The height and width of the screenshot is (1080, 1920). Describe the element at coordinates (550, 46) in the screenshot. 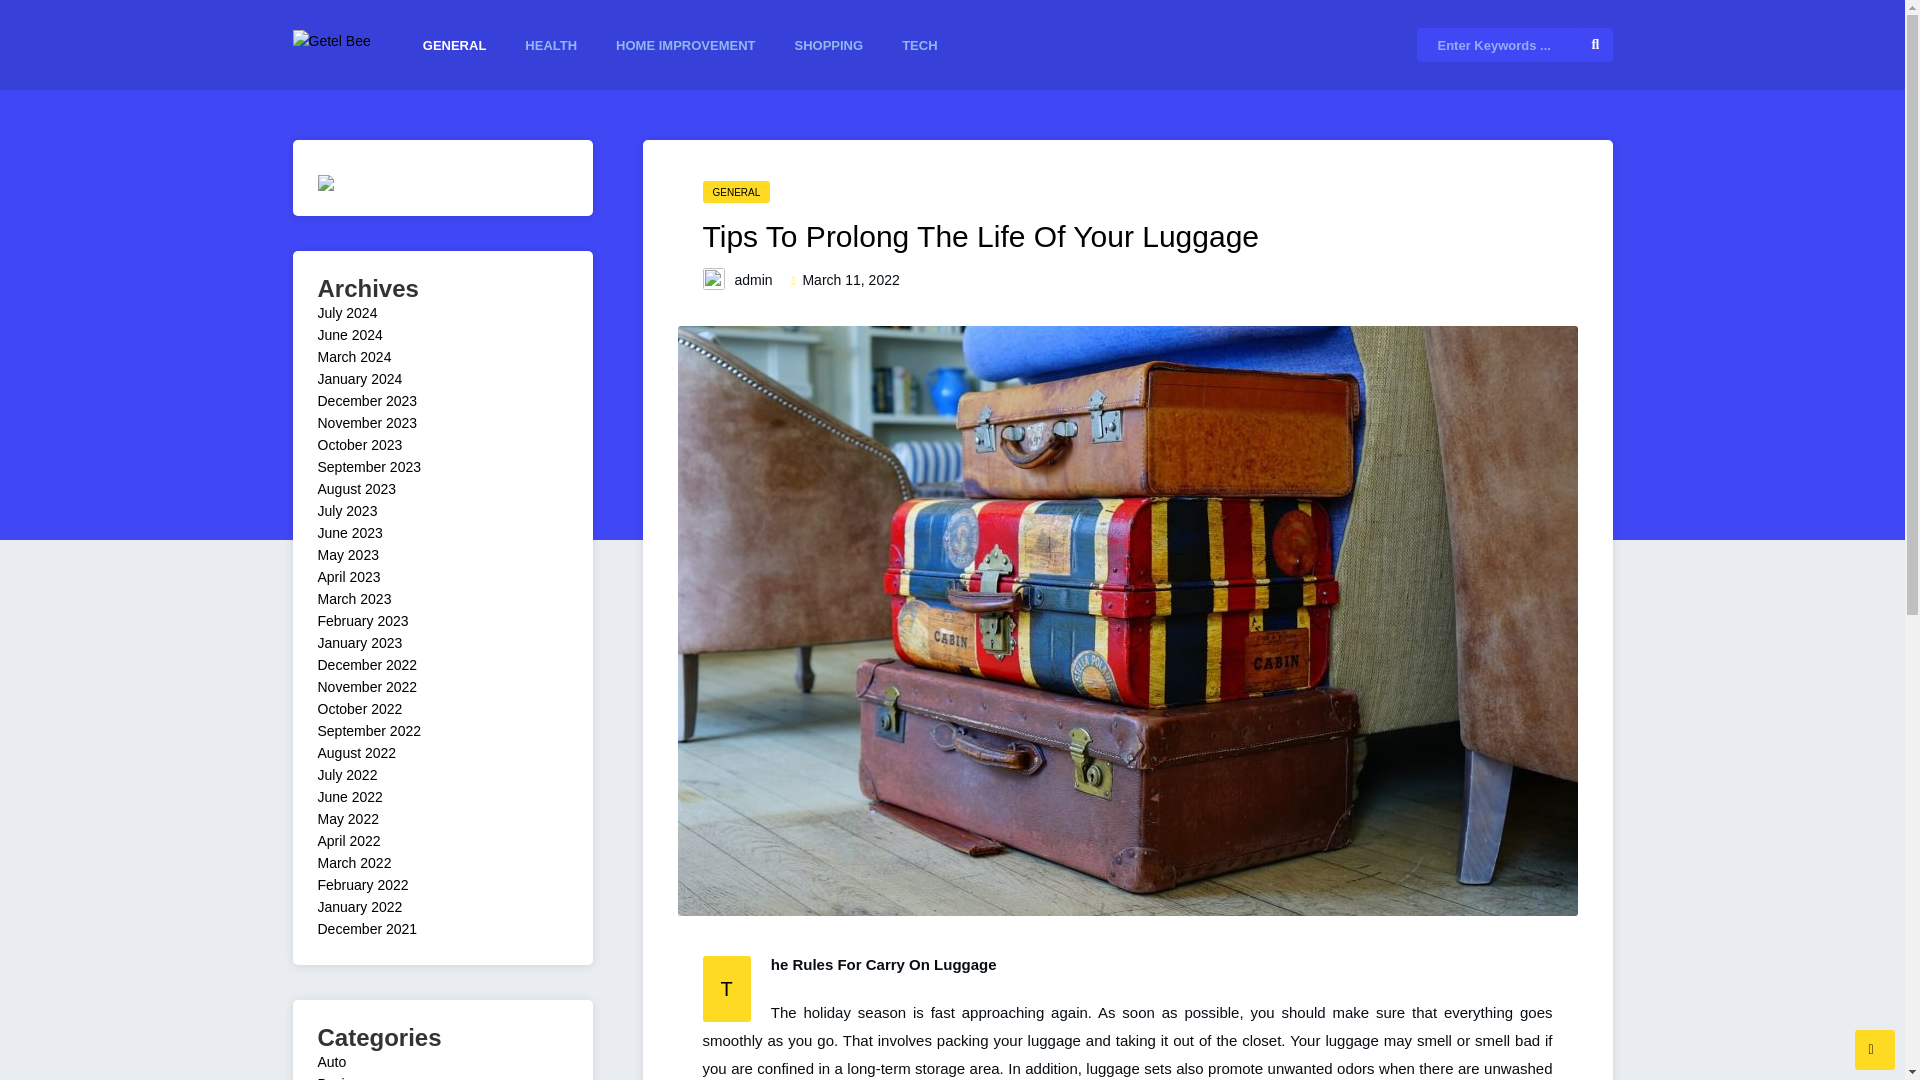

I see `HEALTH` at that location.